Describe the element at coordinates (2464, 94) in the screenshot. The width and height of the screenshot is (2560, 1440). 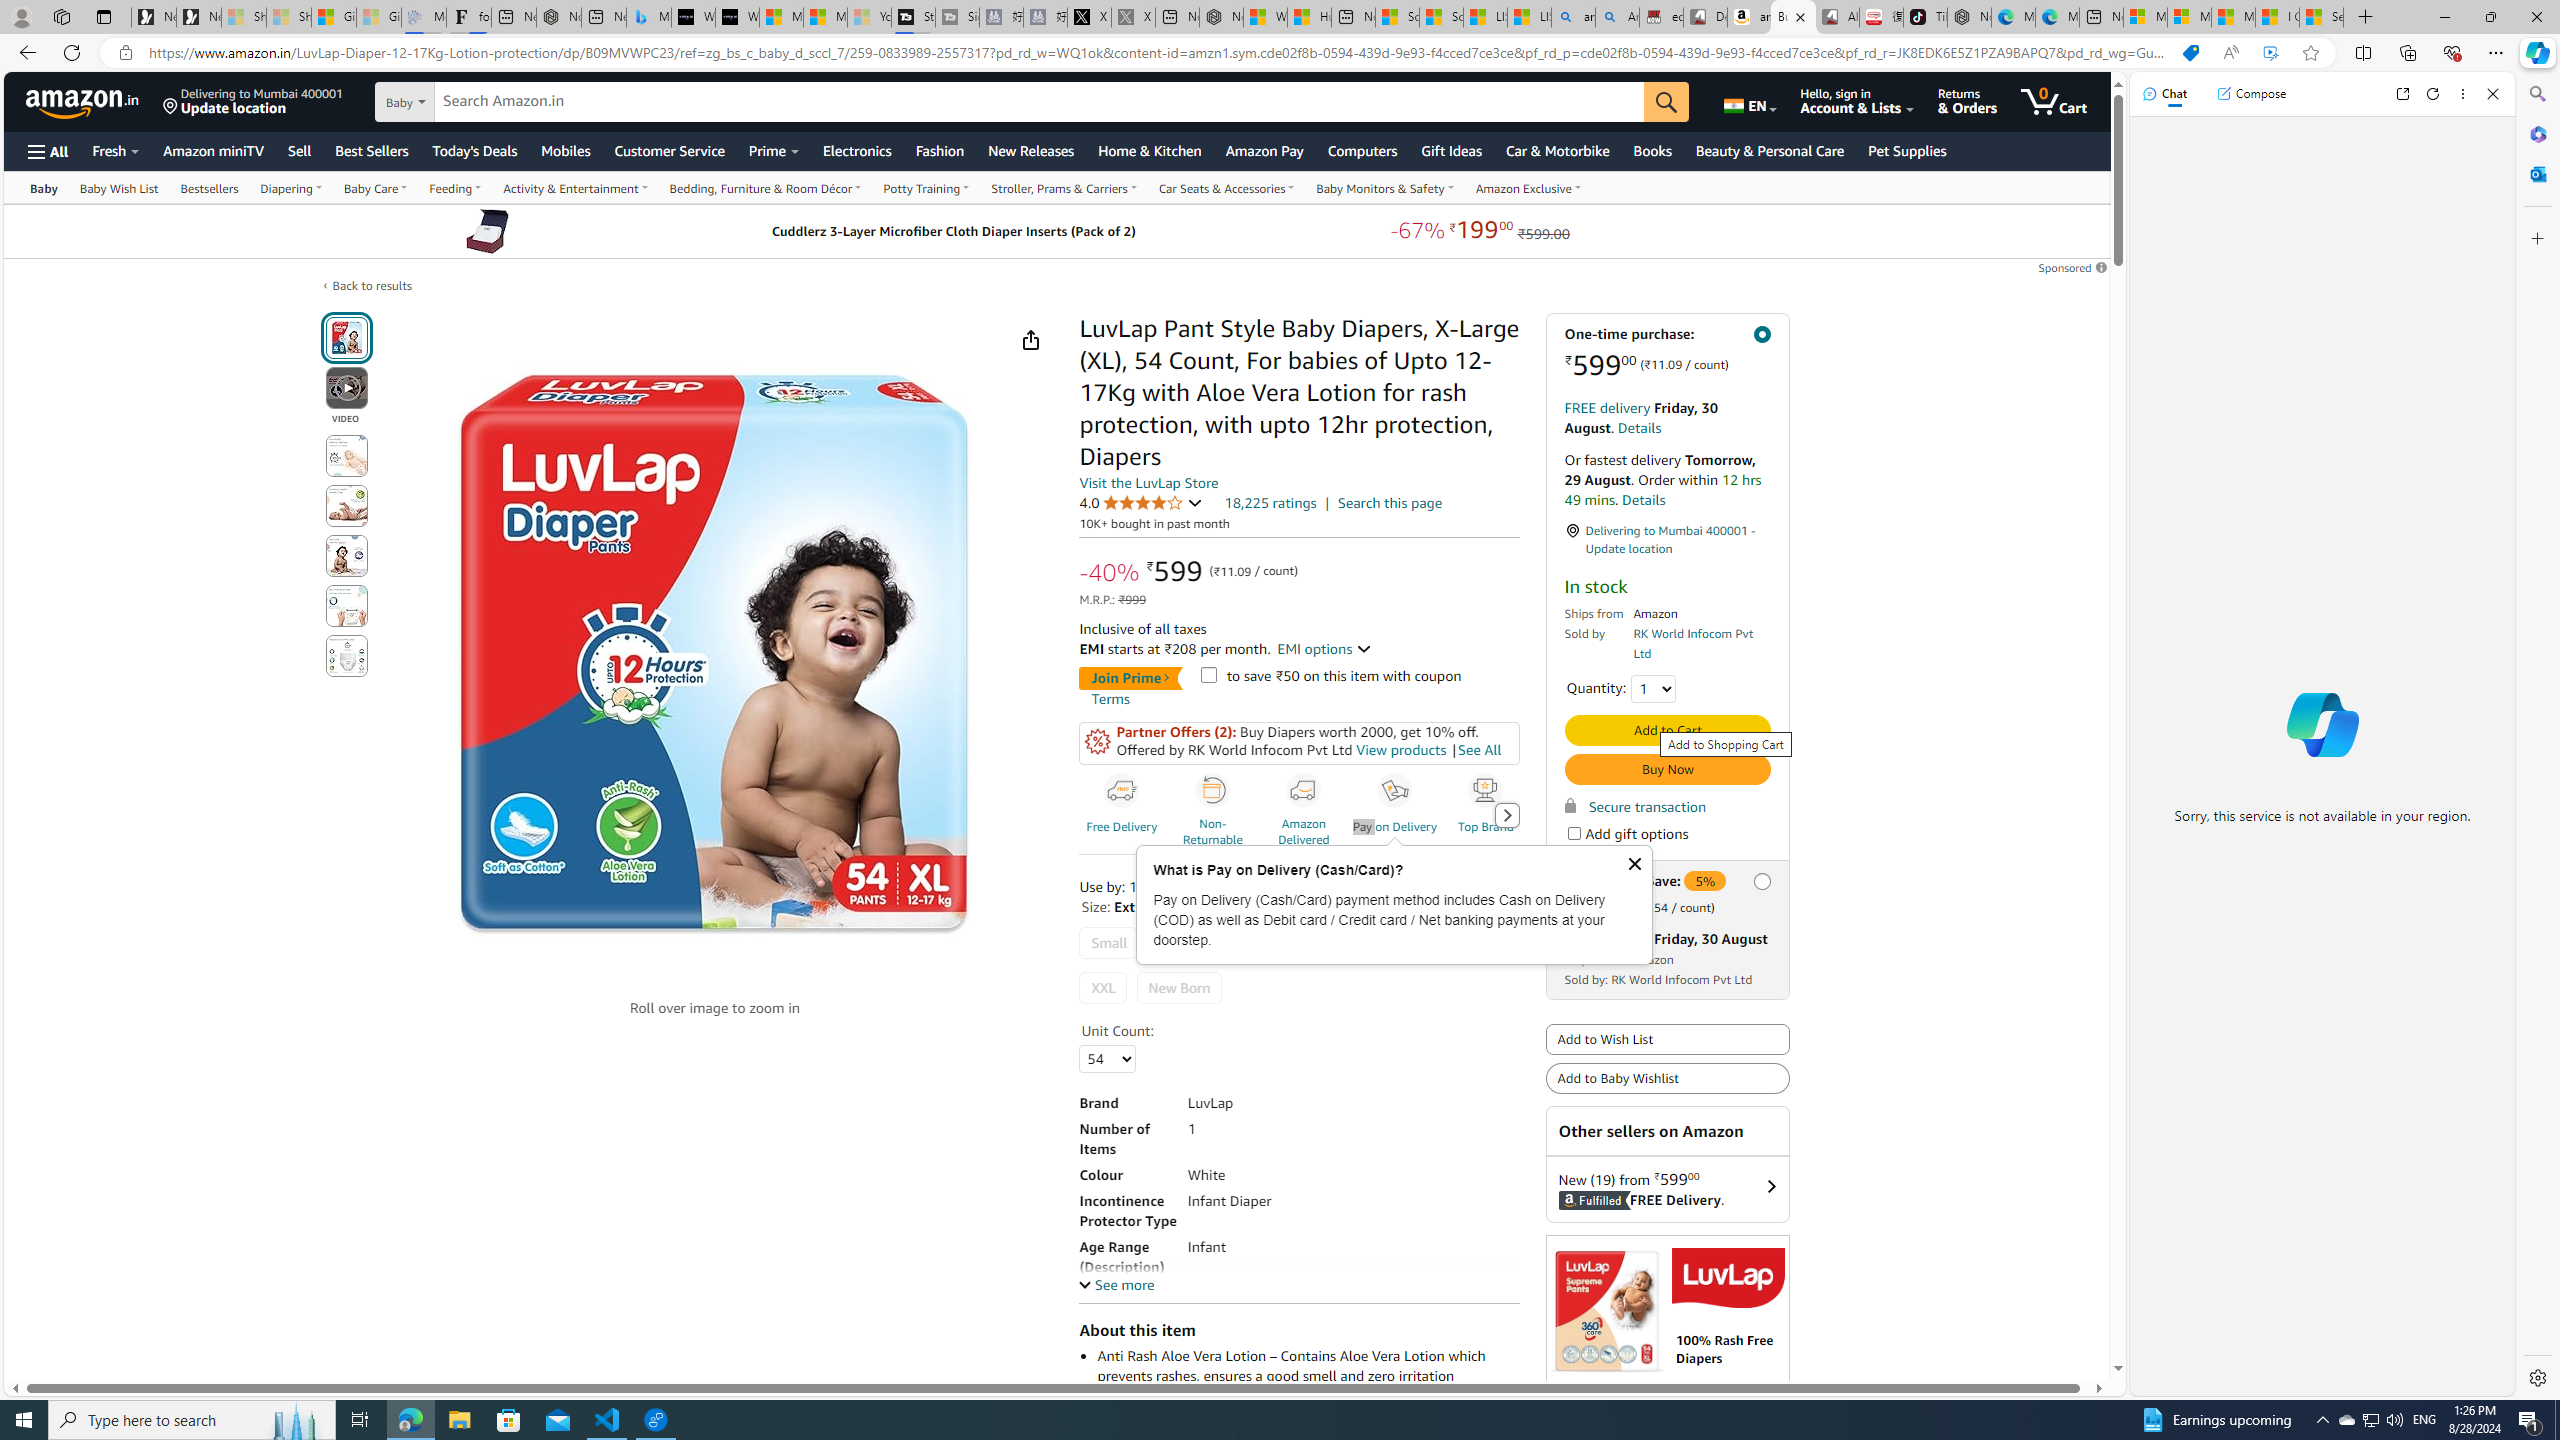
I see `More options` at that location.